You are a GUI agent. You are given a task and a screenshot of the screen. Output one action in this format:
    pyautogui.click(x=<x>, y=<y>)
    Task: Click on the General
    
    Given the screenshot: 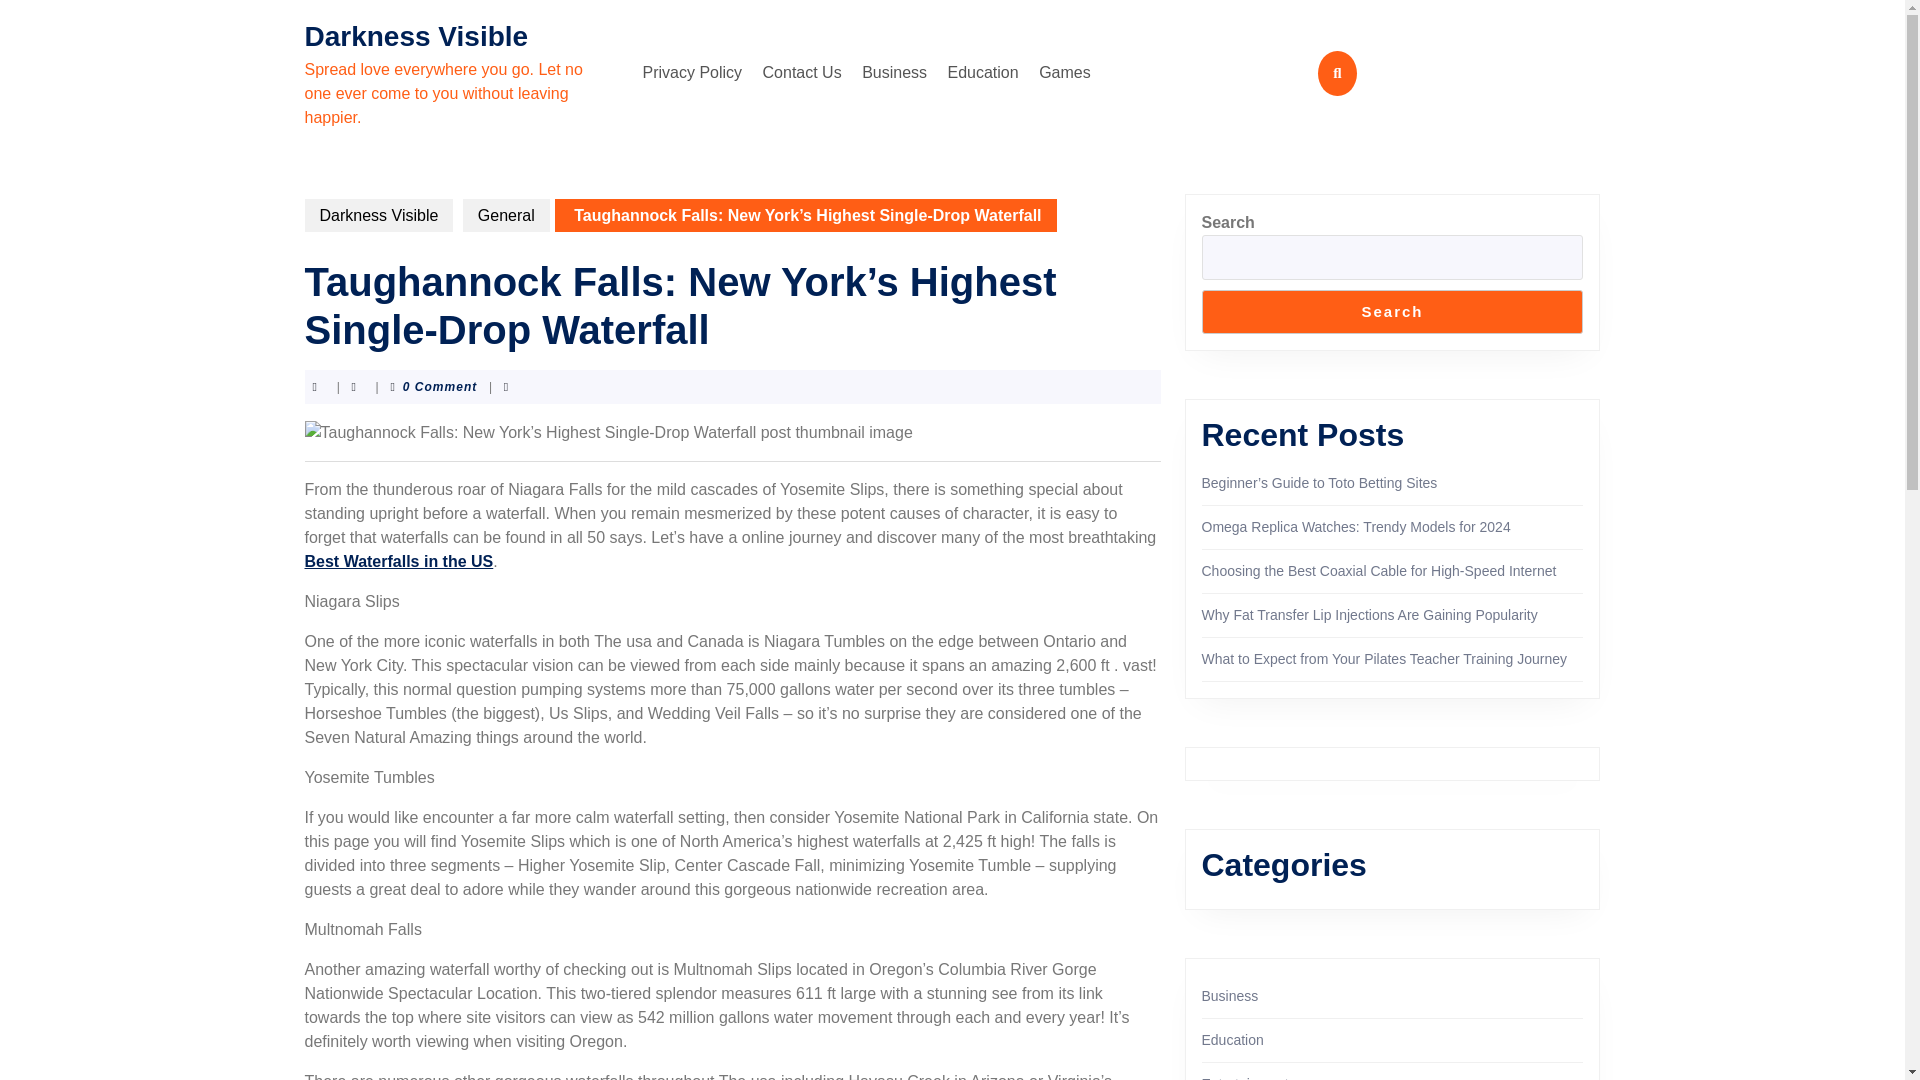 What is the action you would take?
    pyautogui.click(x=506, y=215)
    